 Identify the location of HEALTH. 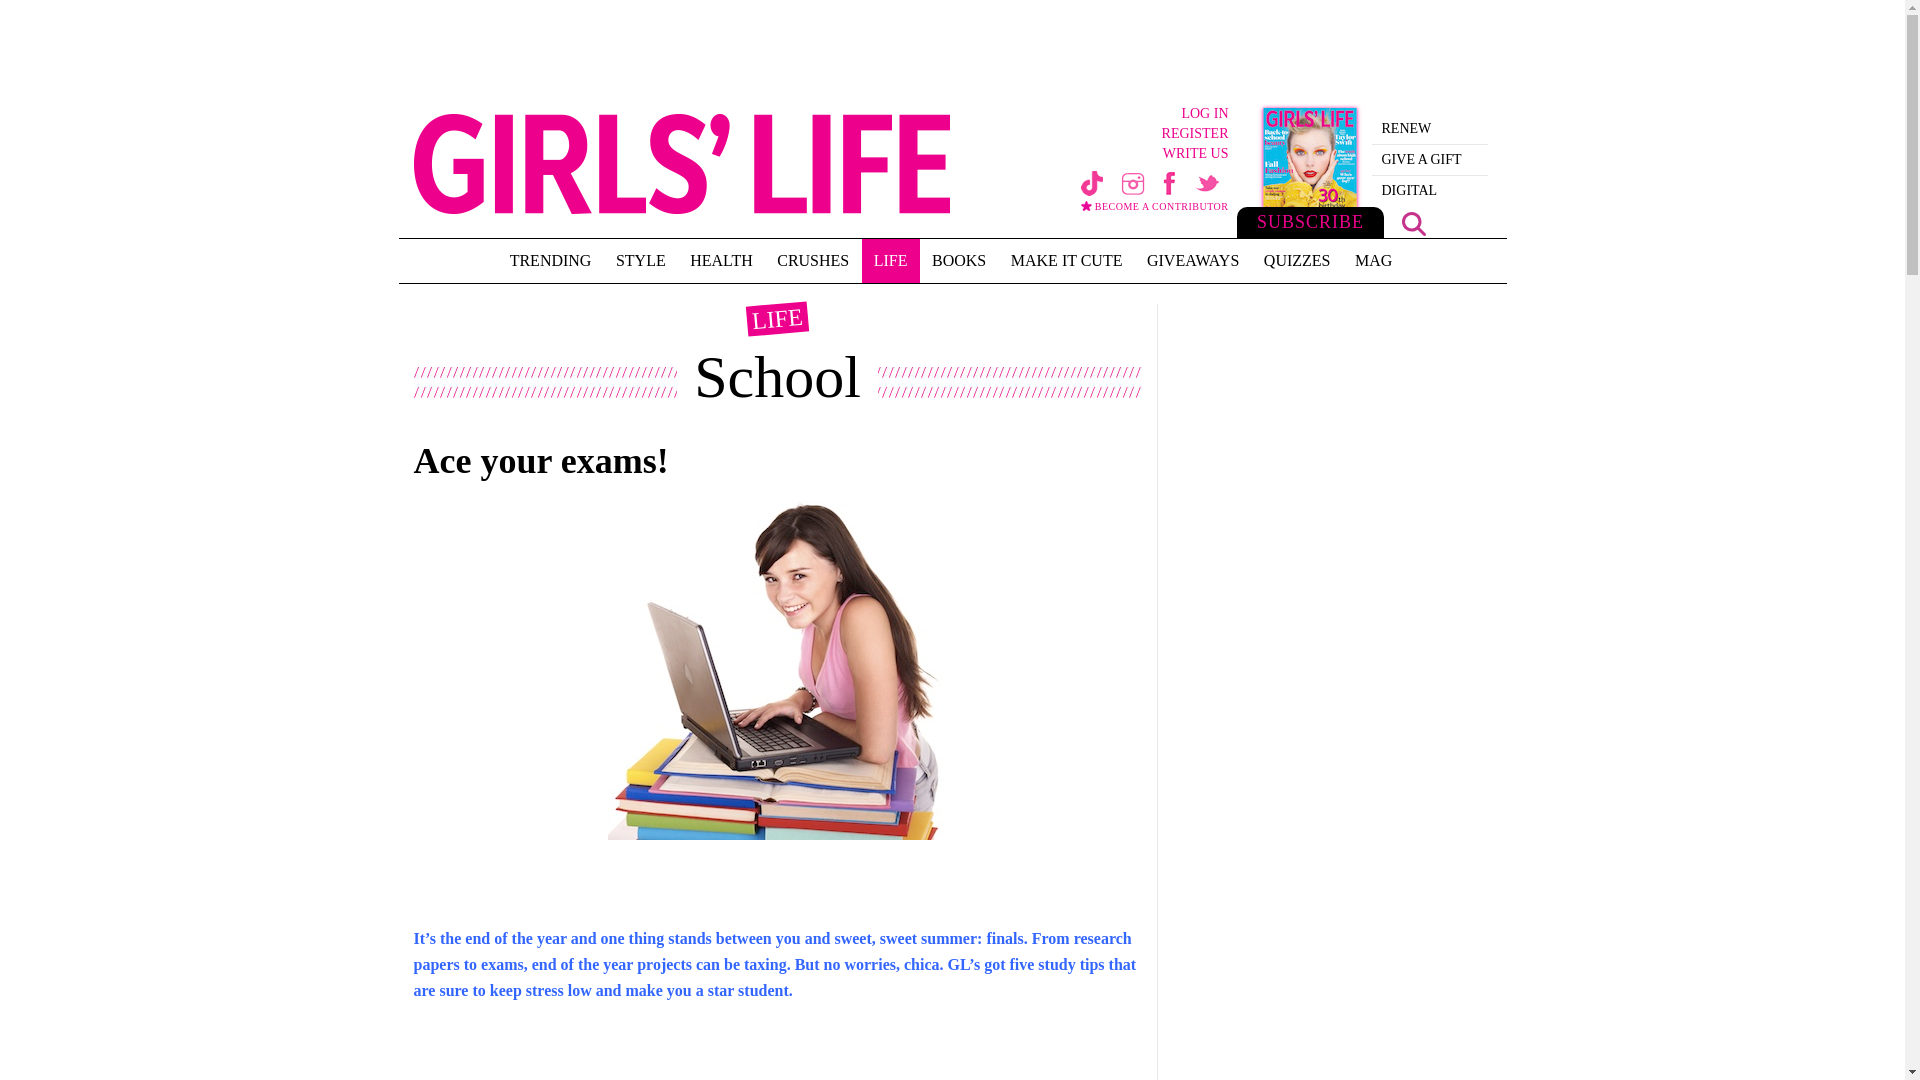
(720, 260).